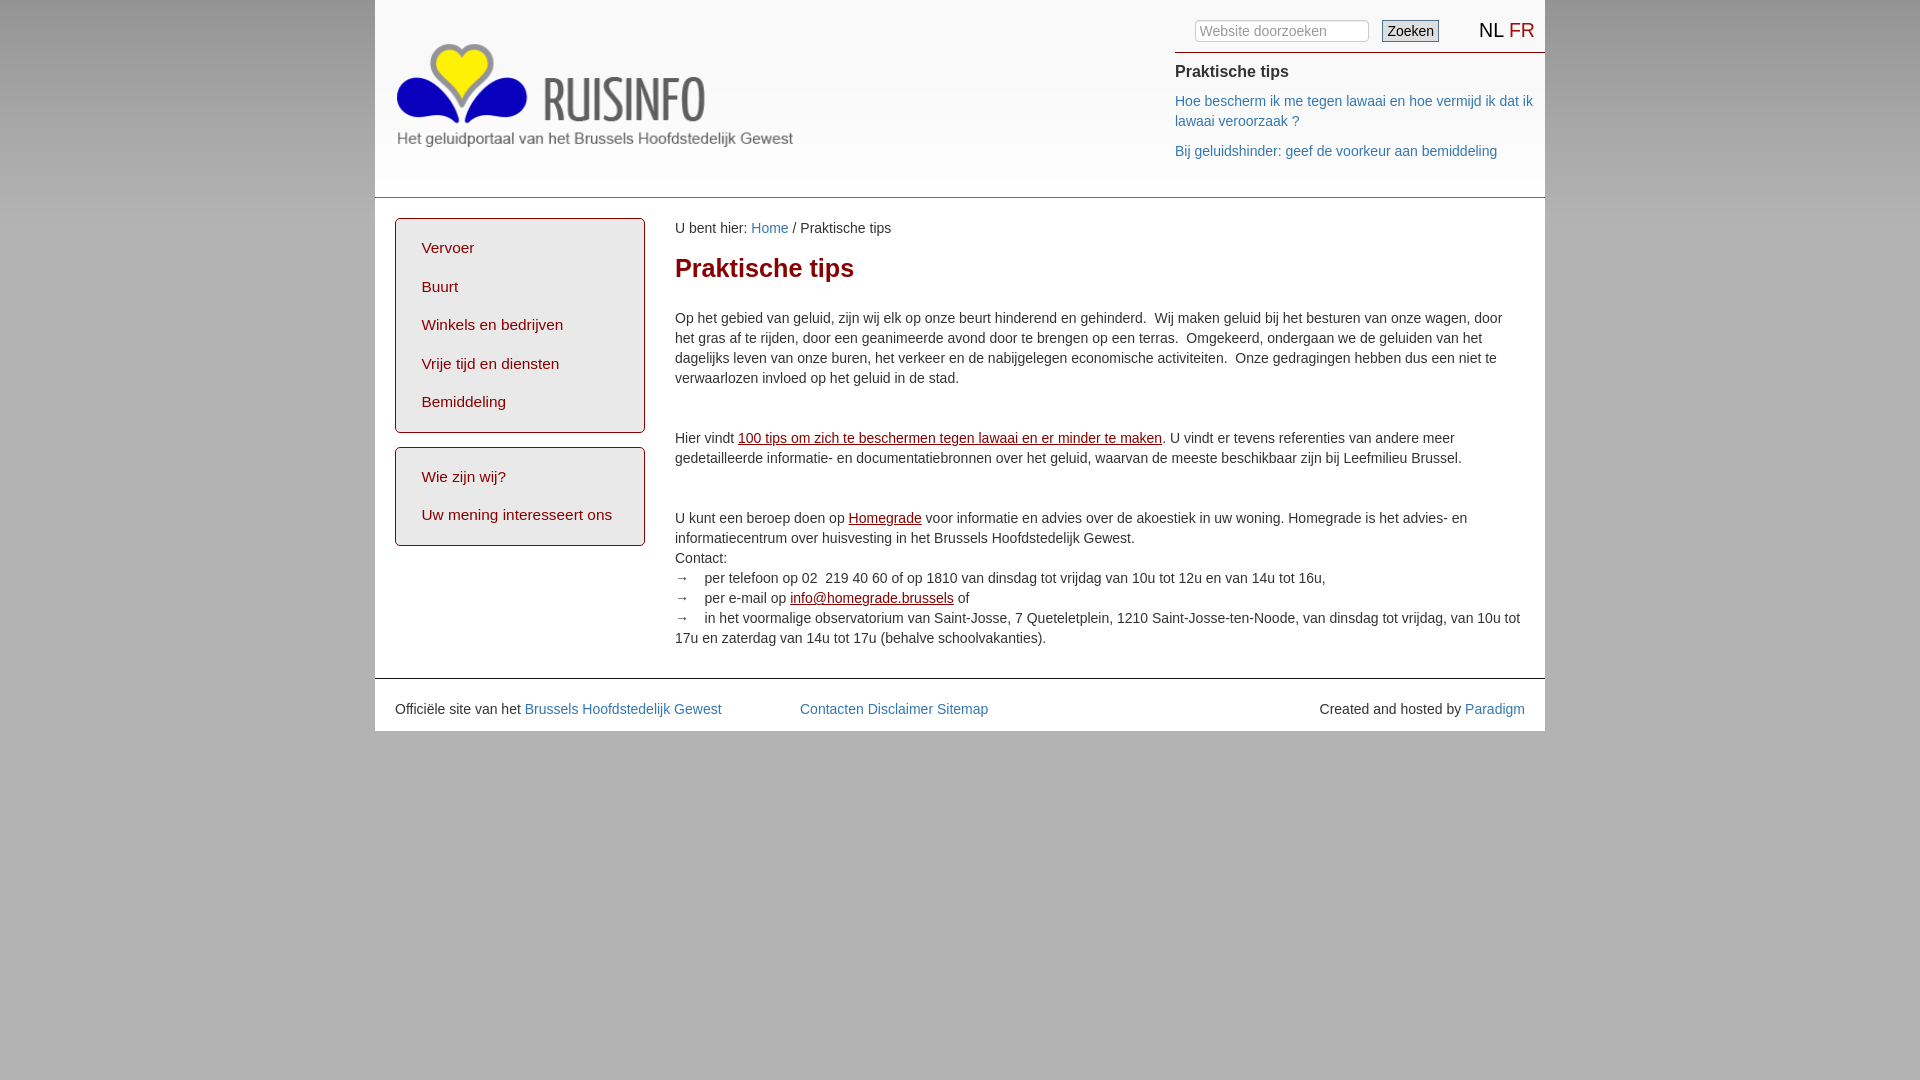 This screenshot has width=1920, height=1080. What do you see at coordinates (624, 709) in the screenshot?
I see `Brussels Hoofdstedelijk Gewest` at bounding box center [624, 709].